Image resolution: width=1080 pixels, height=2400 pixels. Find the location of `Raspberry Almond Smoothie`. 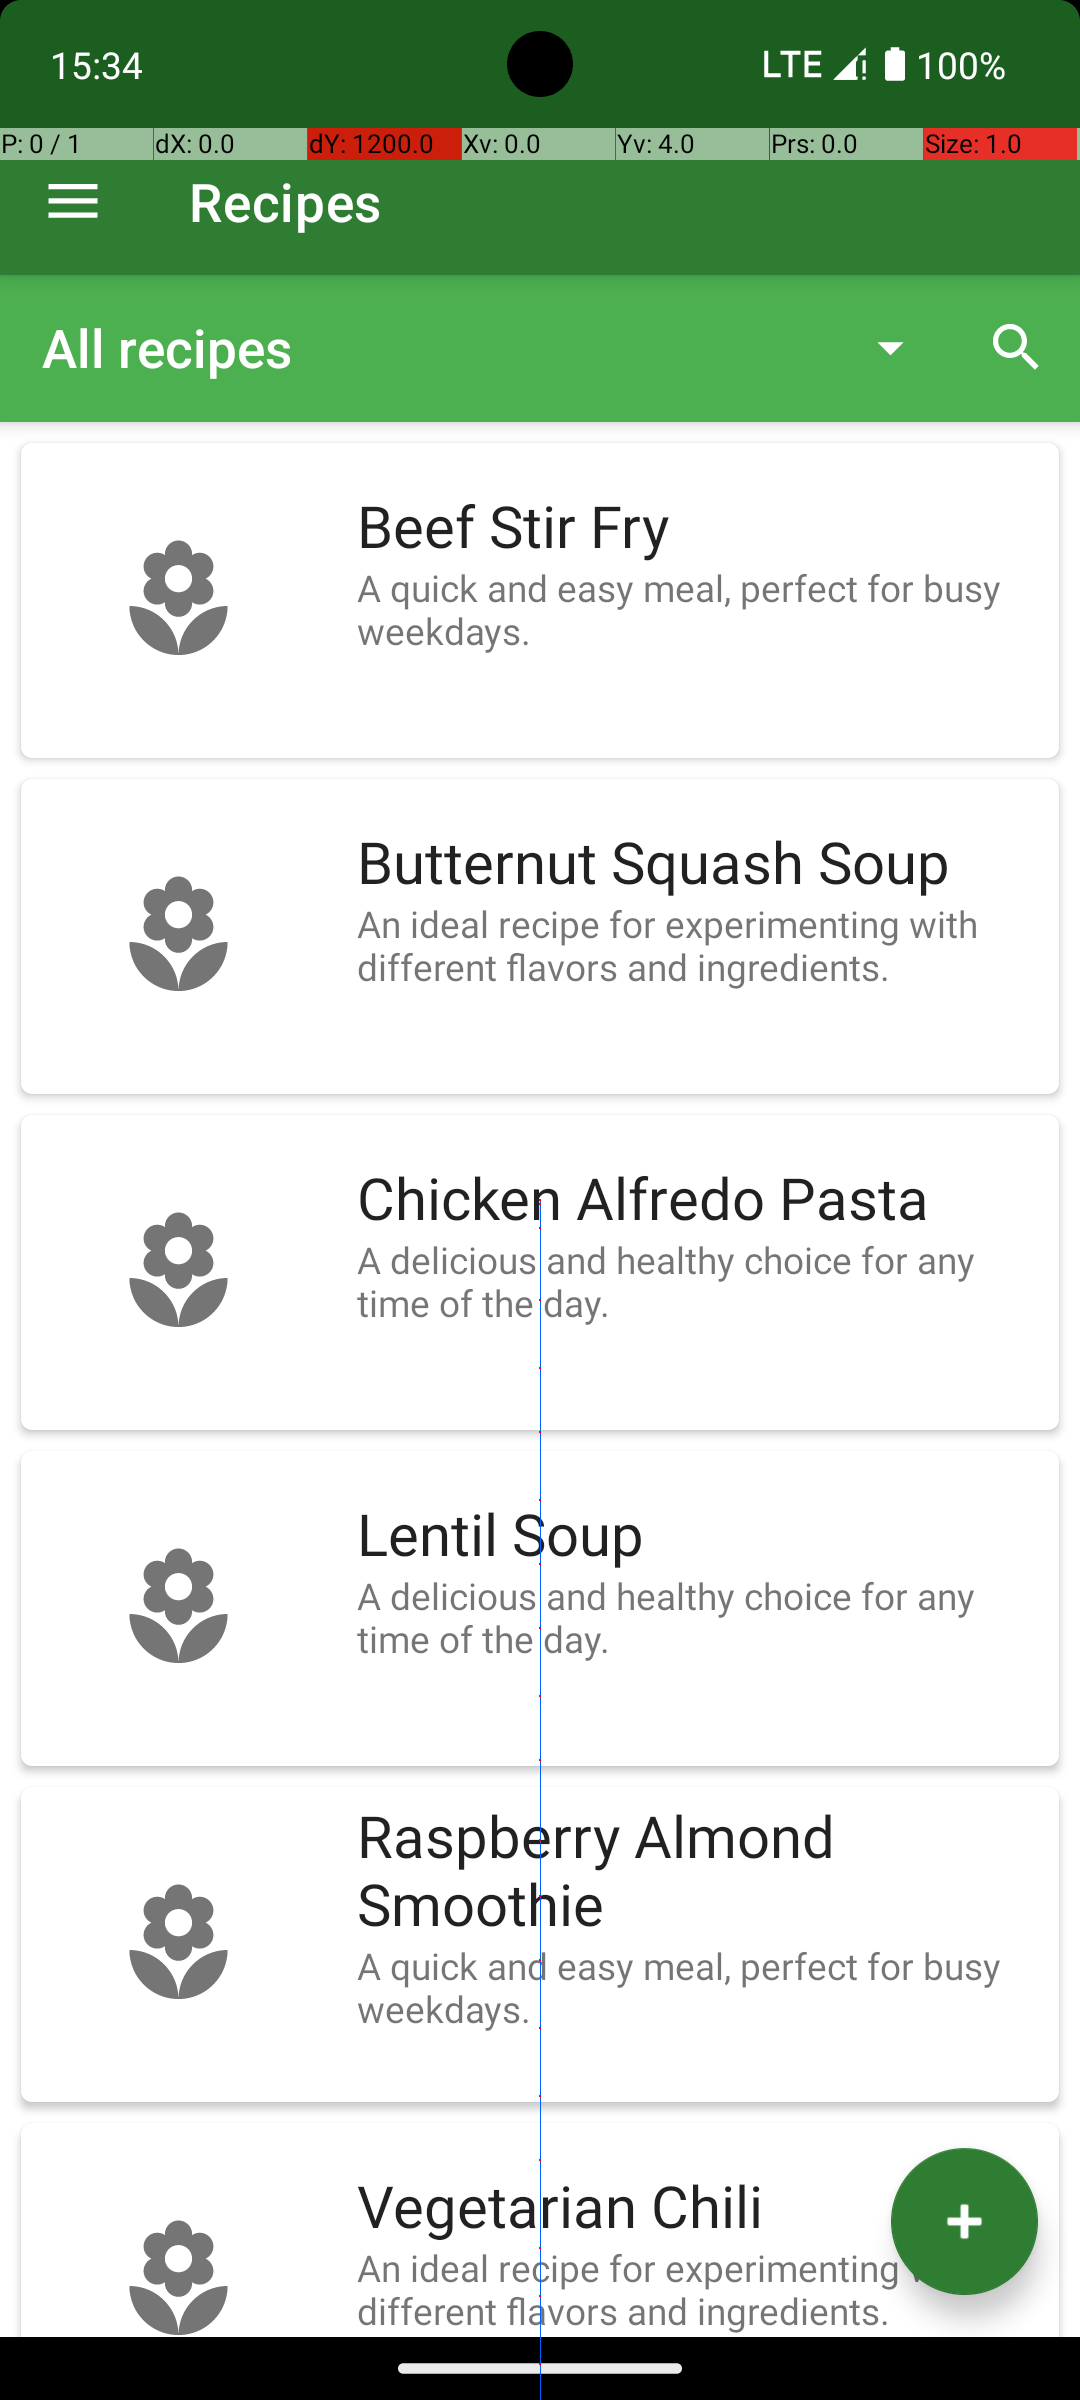

Raspberry Almond Smoothie is located at coordinates (698, 1872).